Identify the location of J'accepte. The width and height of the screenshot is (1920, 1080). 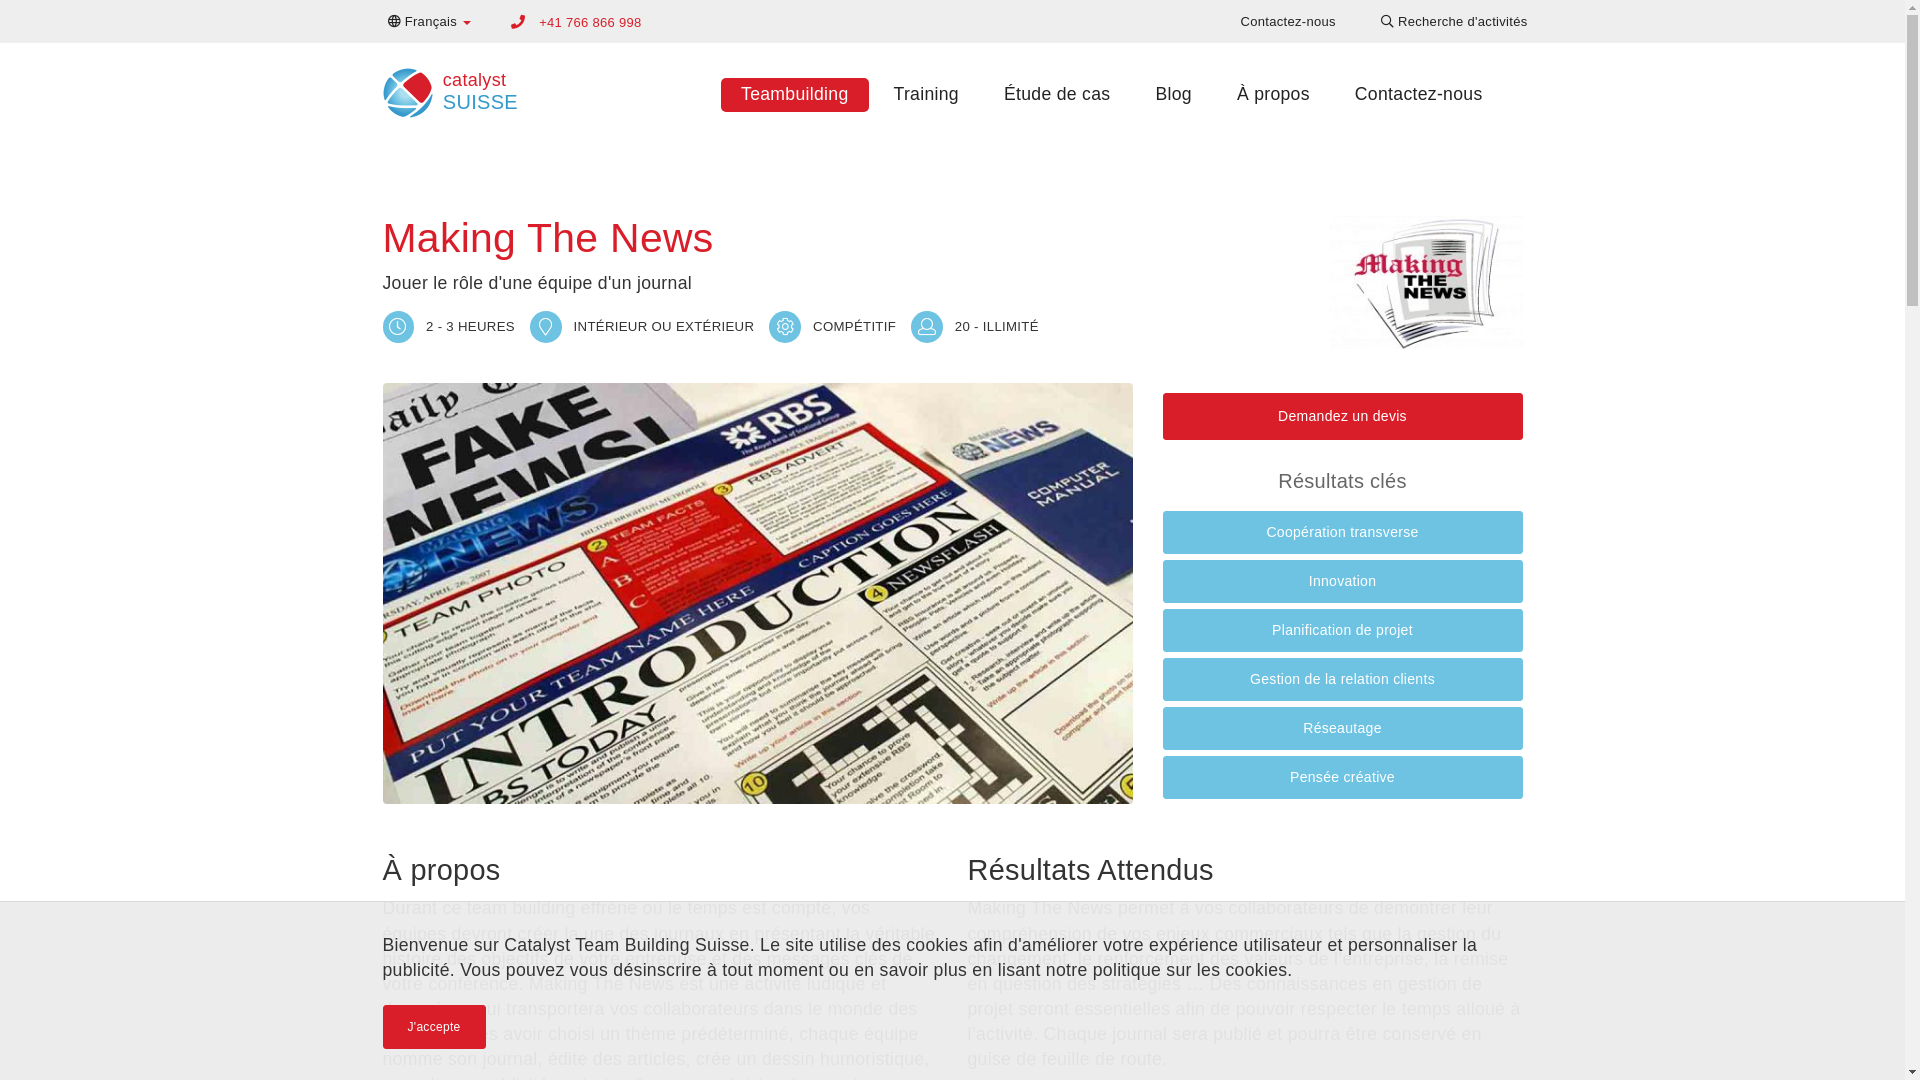
(434, 1027).